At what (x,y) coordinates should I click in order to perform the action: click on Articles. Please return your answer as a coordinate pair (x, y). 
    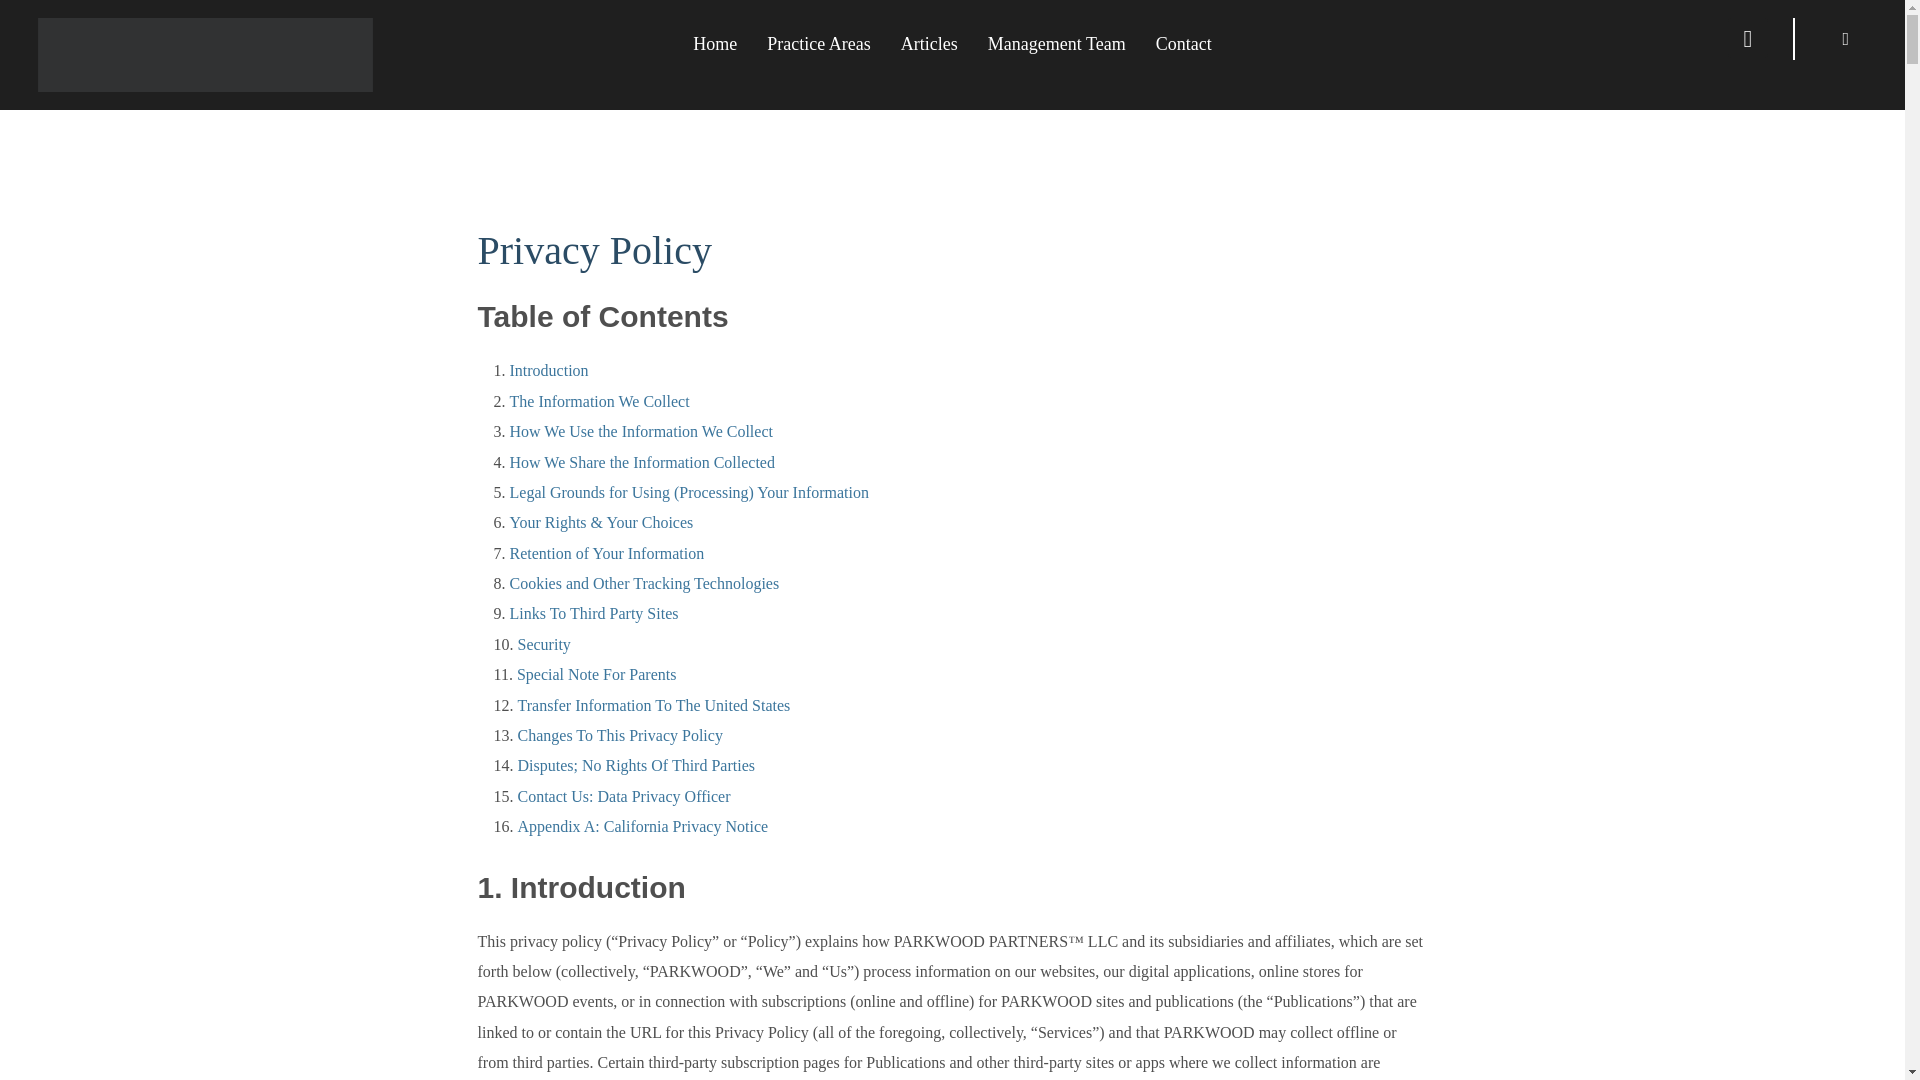
    Looking at the image, I should click on (929, 42).